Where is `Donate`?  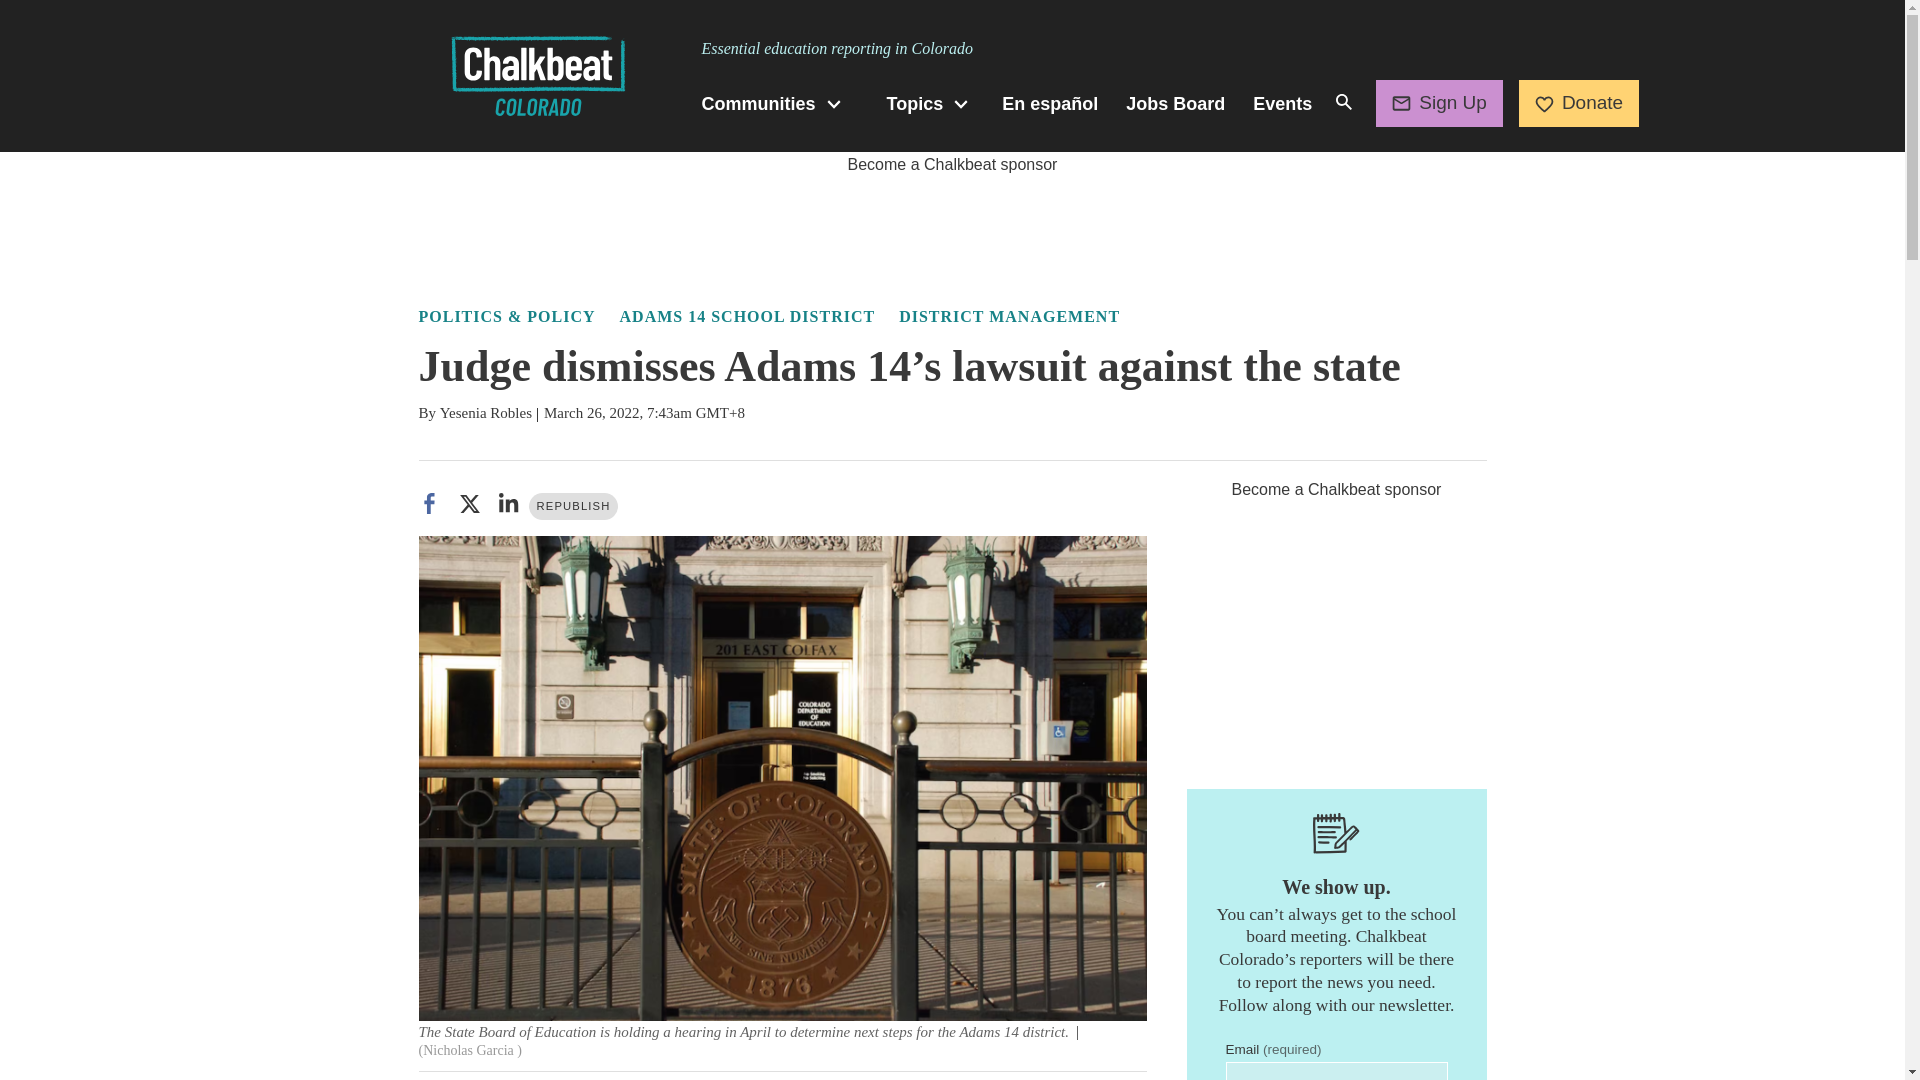 Donate is located at coordinates (1578, 102).